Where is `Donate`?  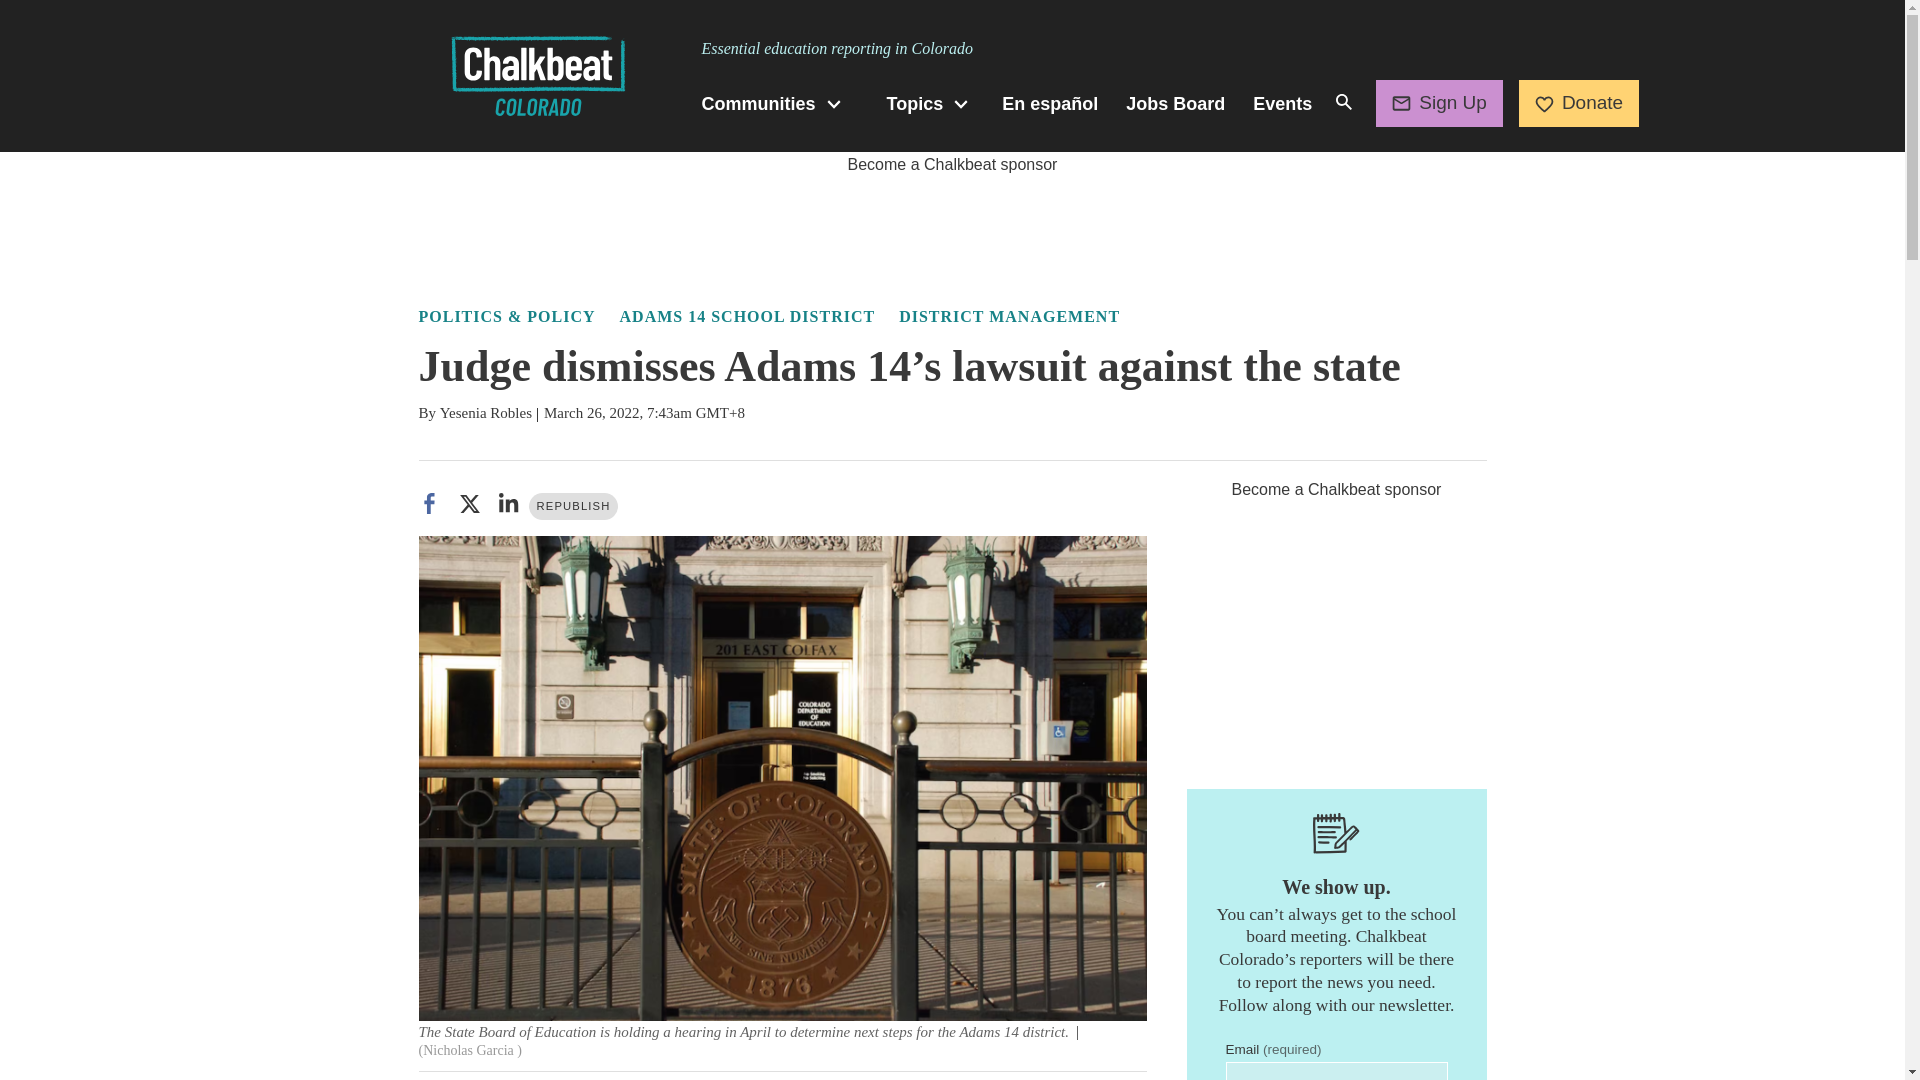 Donate is located at coordinates (1578, 102).